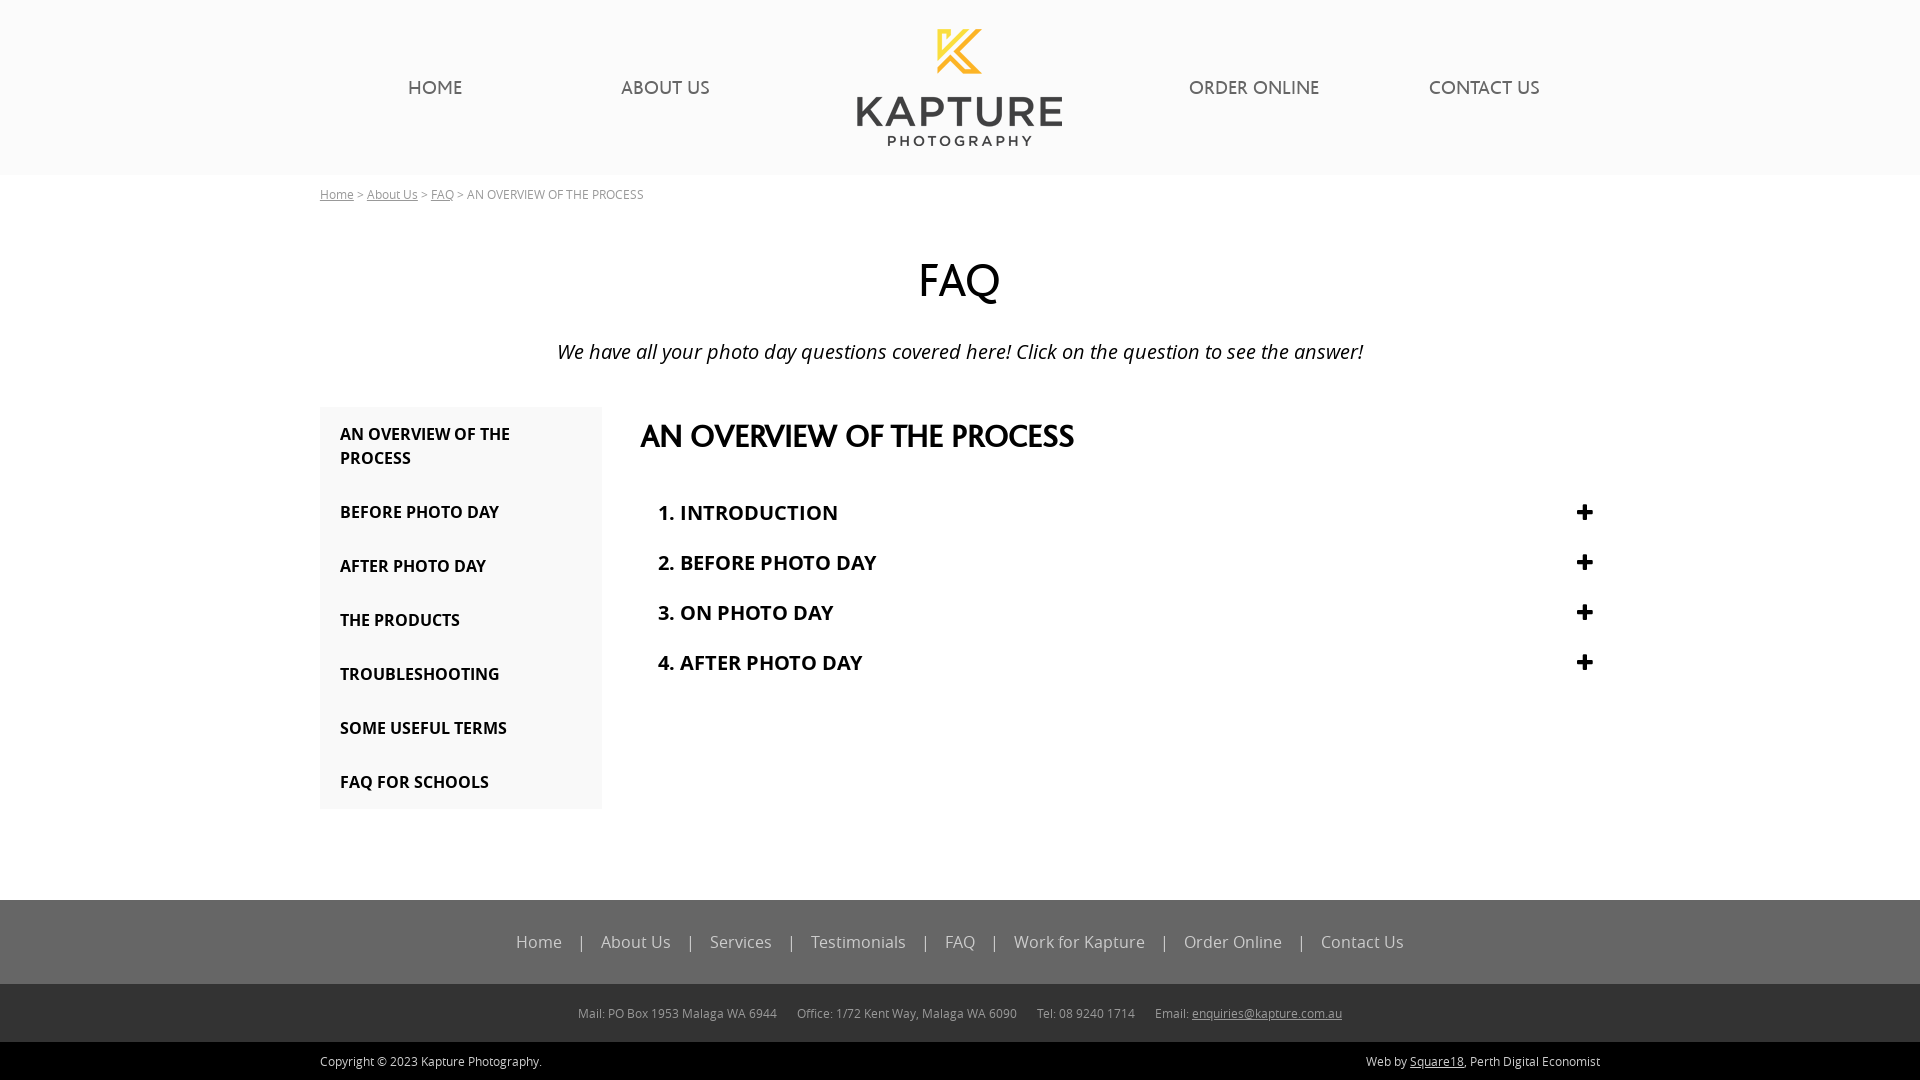  What do you see at coordinates (741, 942) in the screenshot?
I see `Services` at bounding box center [741, 942].